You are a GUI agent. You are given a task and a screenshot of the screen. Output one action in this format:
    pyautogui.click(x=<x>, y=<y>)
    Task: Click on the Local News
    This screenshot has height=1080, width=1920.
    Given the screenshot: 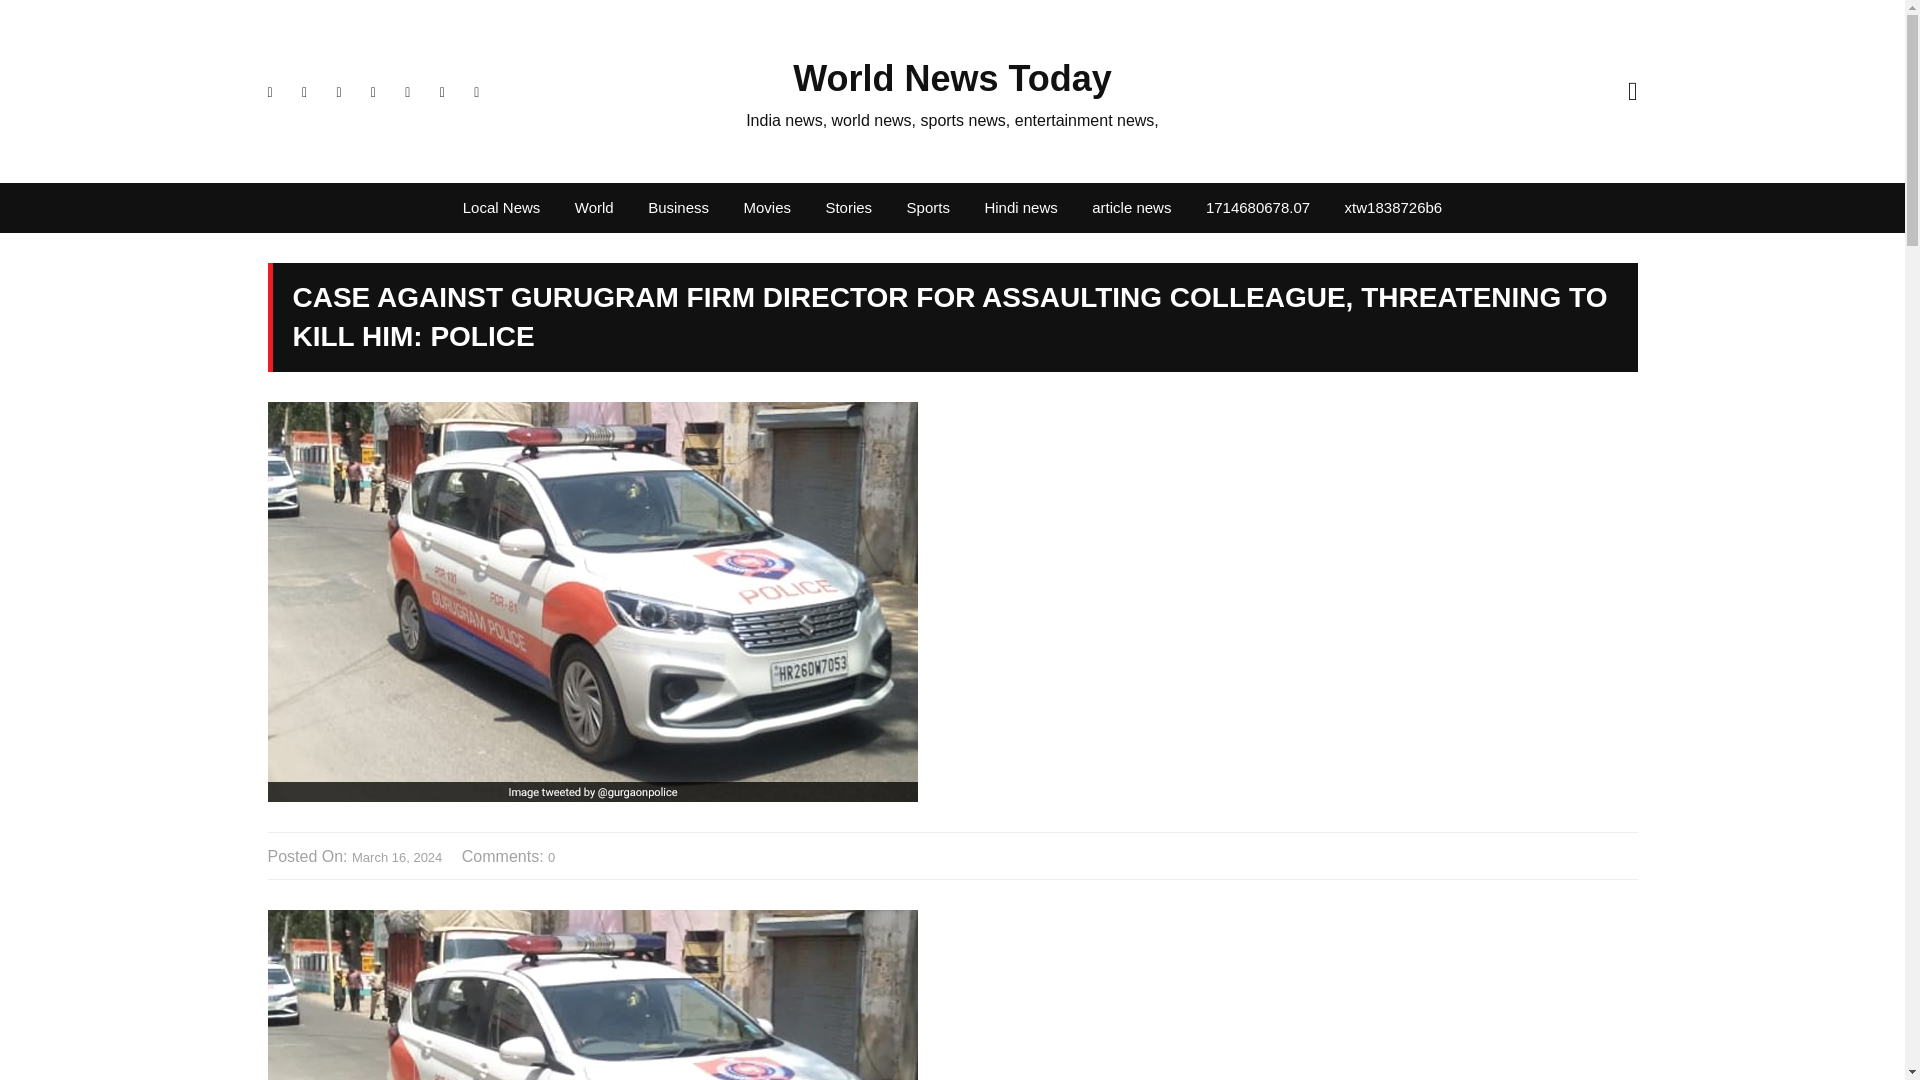 What is the action you would take?
    pyautogui.click(x=502, y=208)
    